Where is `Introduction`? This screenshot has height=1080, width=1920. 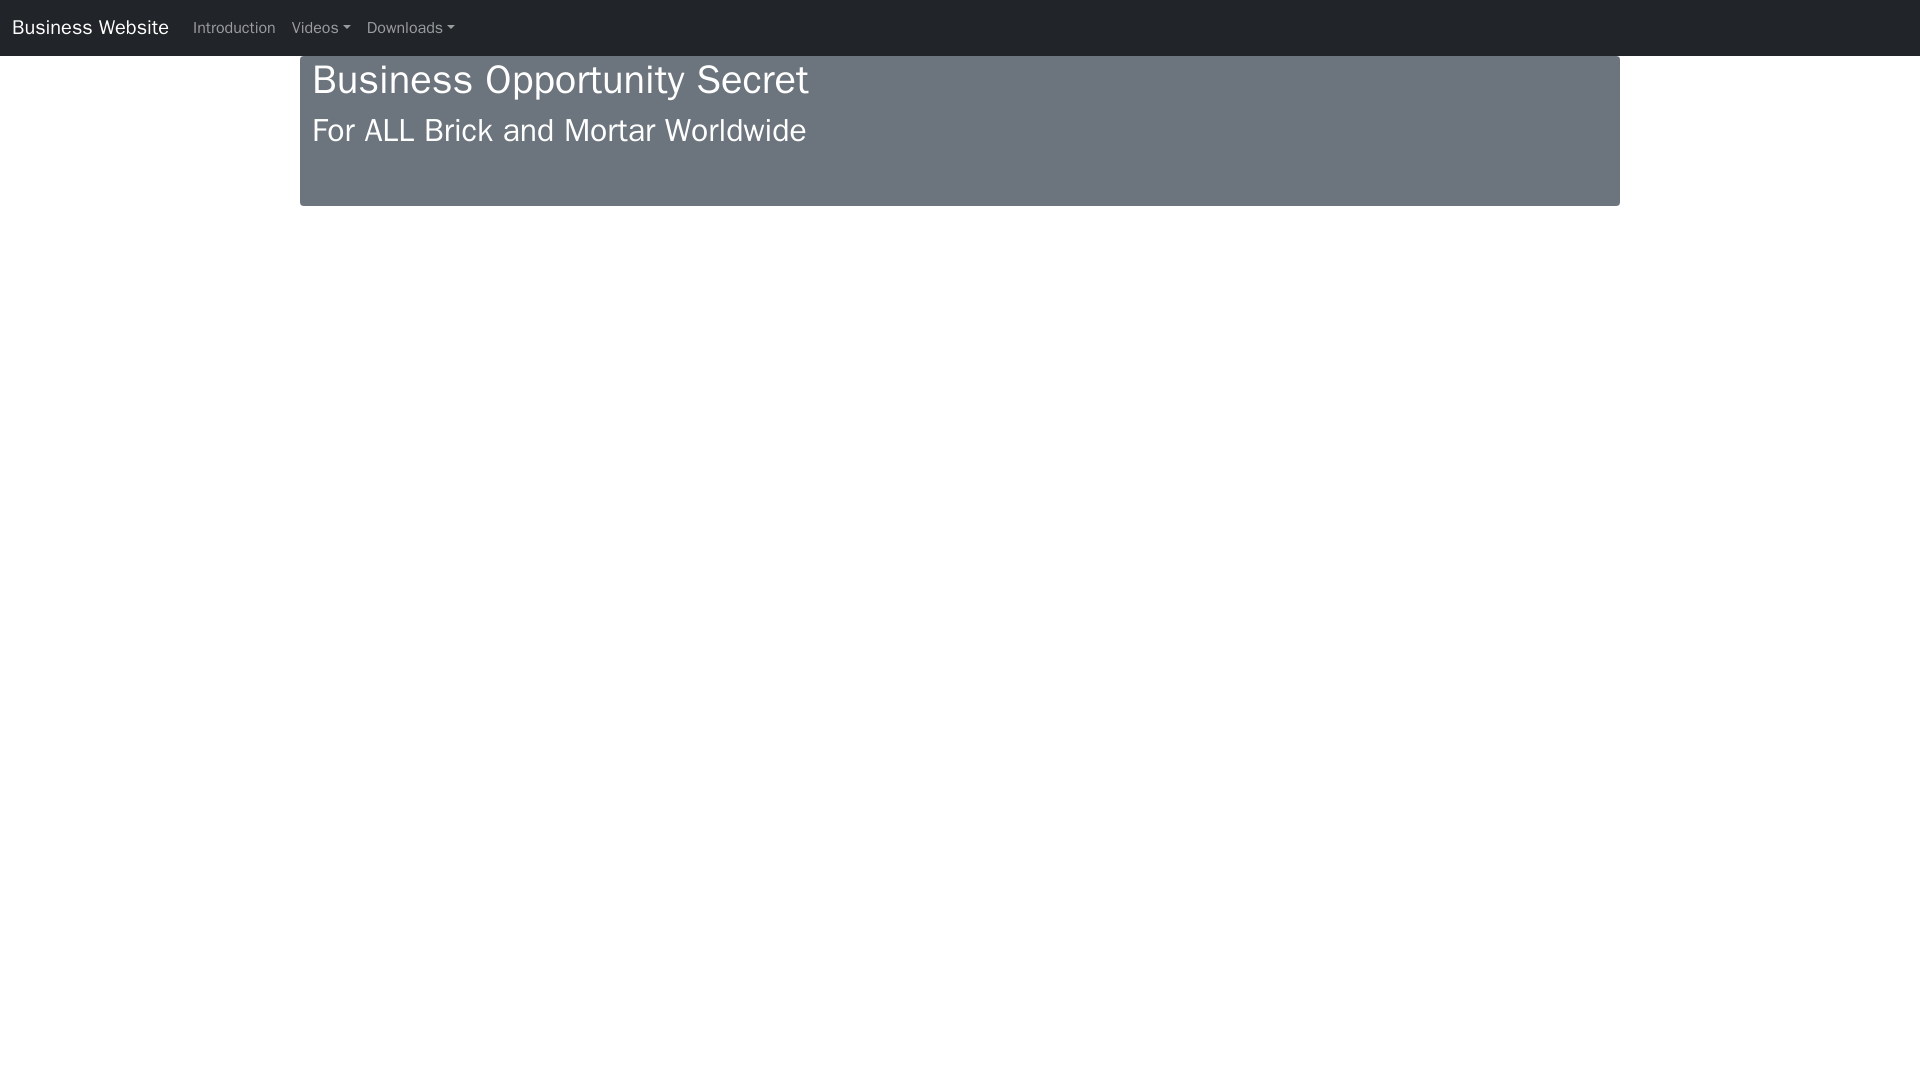 Introduction is located at coordinates (234, 27).